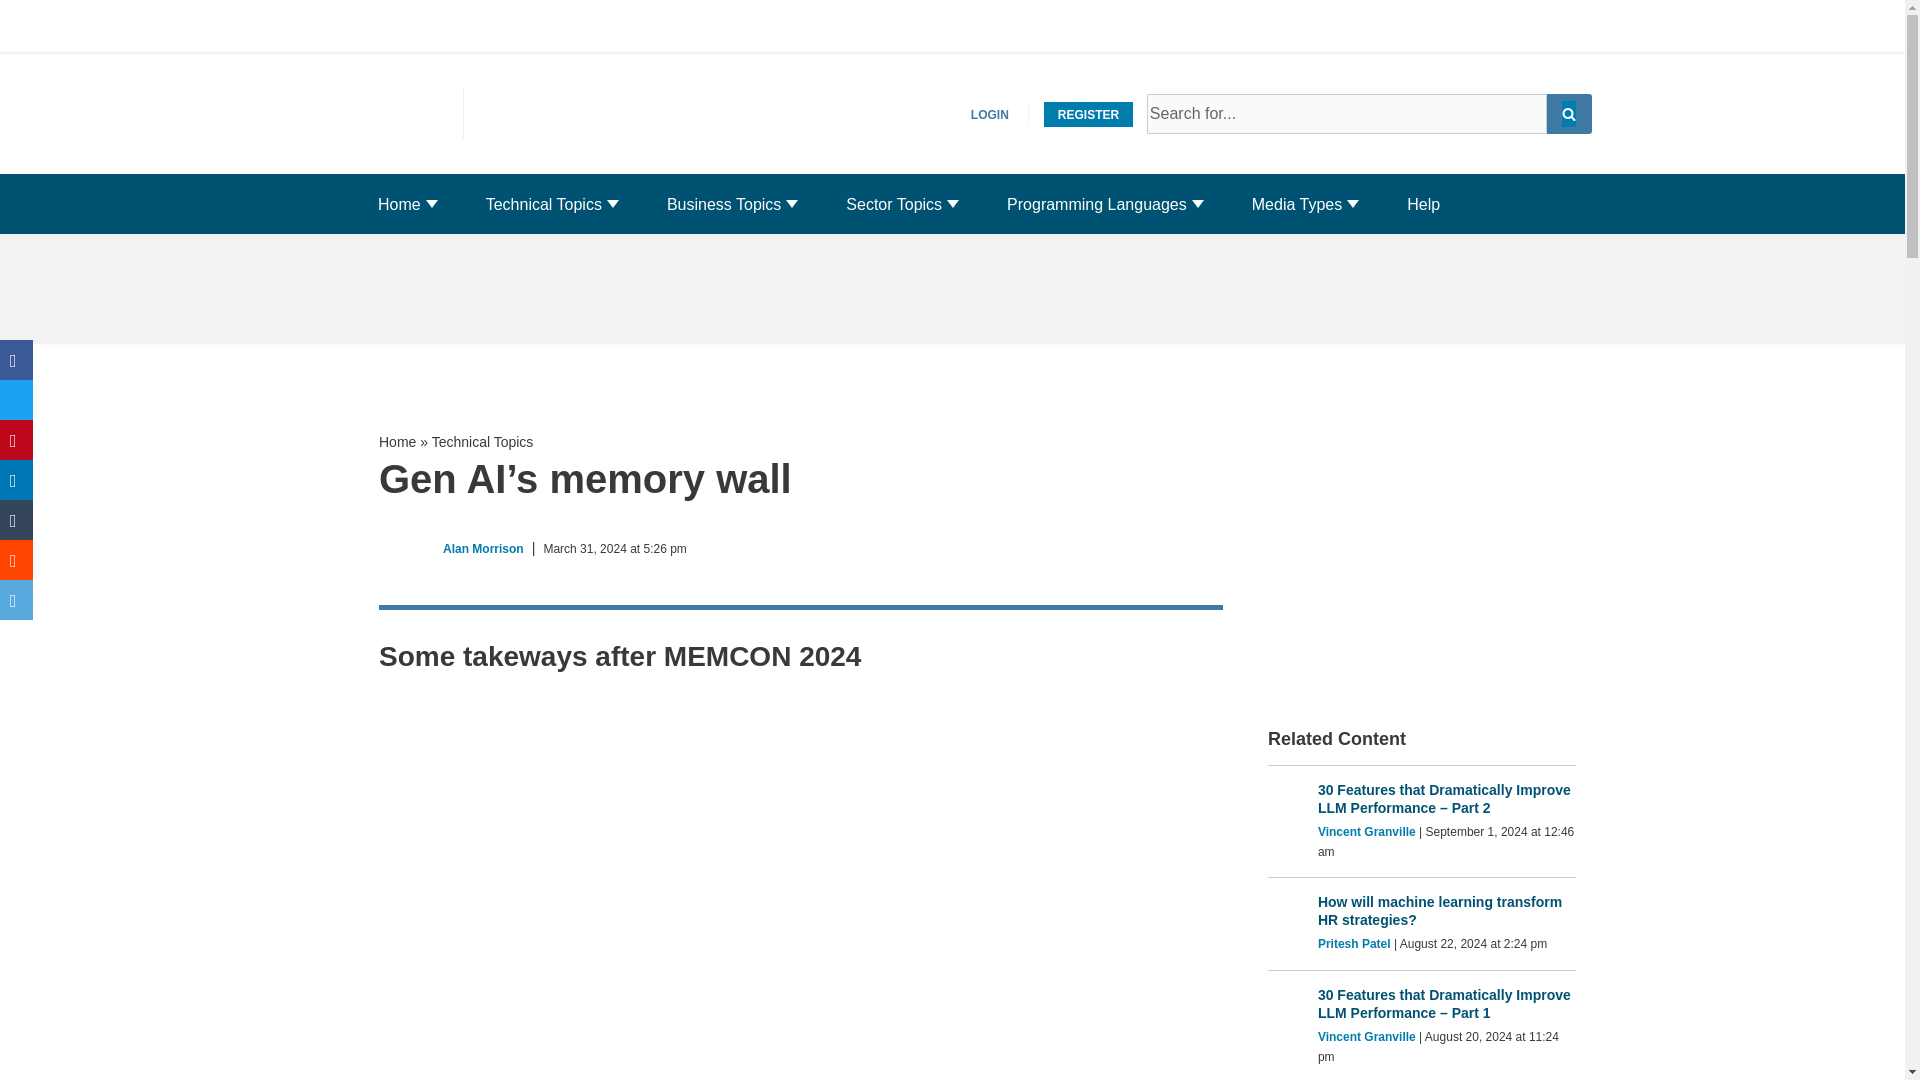 Image resolution: width=1920 pixels, height=1080 pixels. What do you see at coordinates (15, 42) in the screenshot?
I see `Skip to content` at bounding box center [15, 42].